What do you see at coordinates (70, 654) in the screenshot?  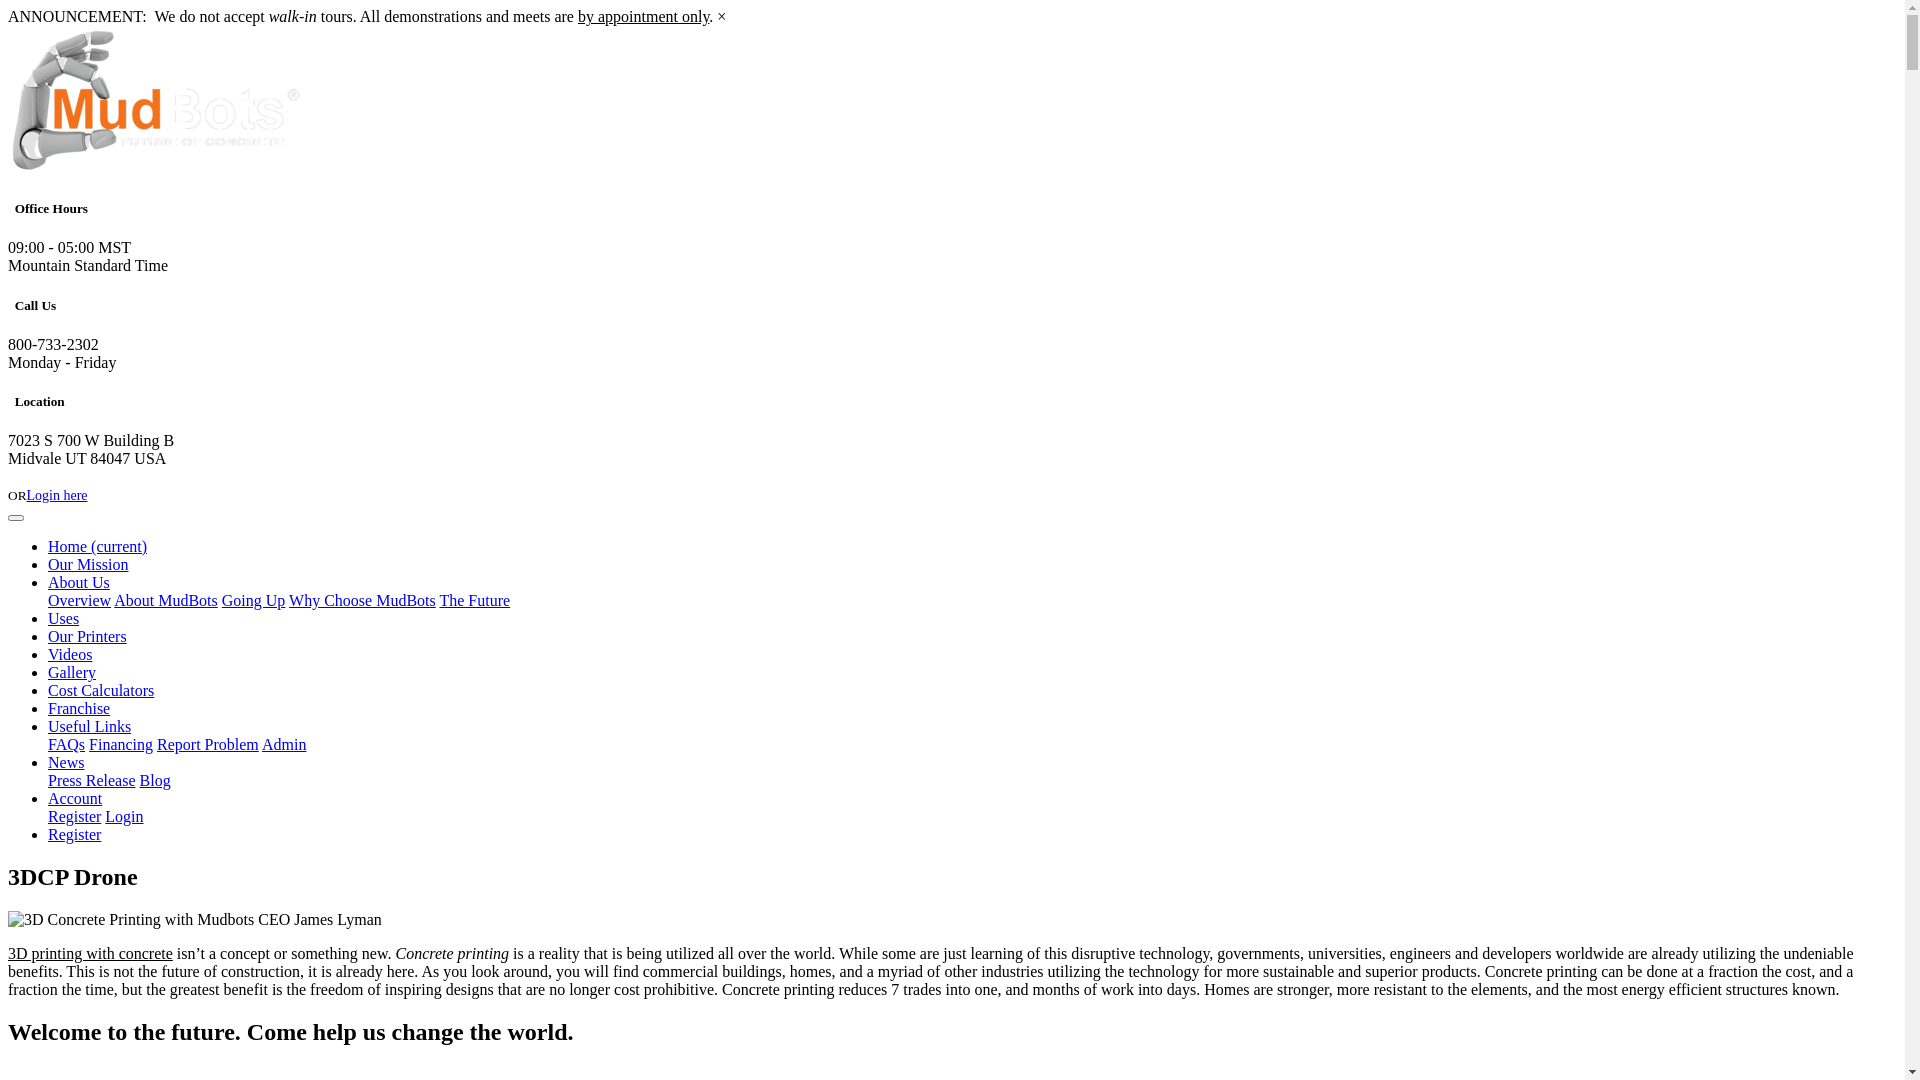 I see `Videos` at bounding box center [70, 654].